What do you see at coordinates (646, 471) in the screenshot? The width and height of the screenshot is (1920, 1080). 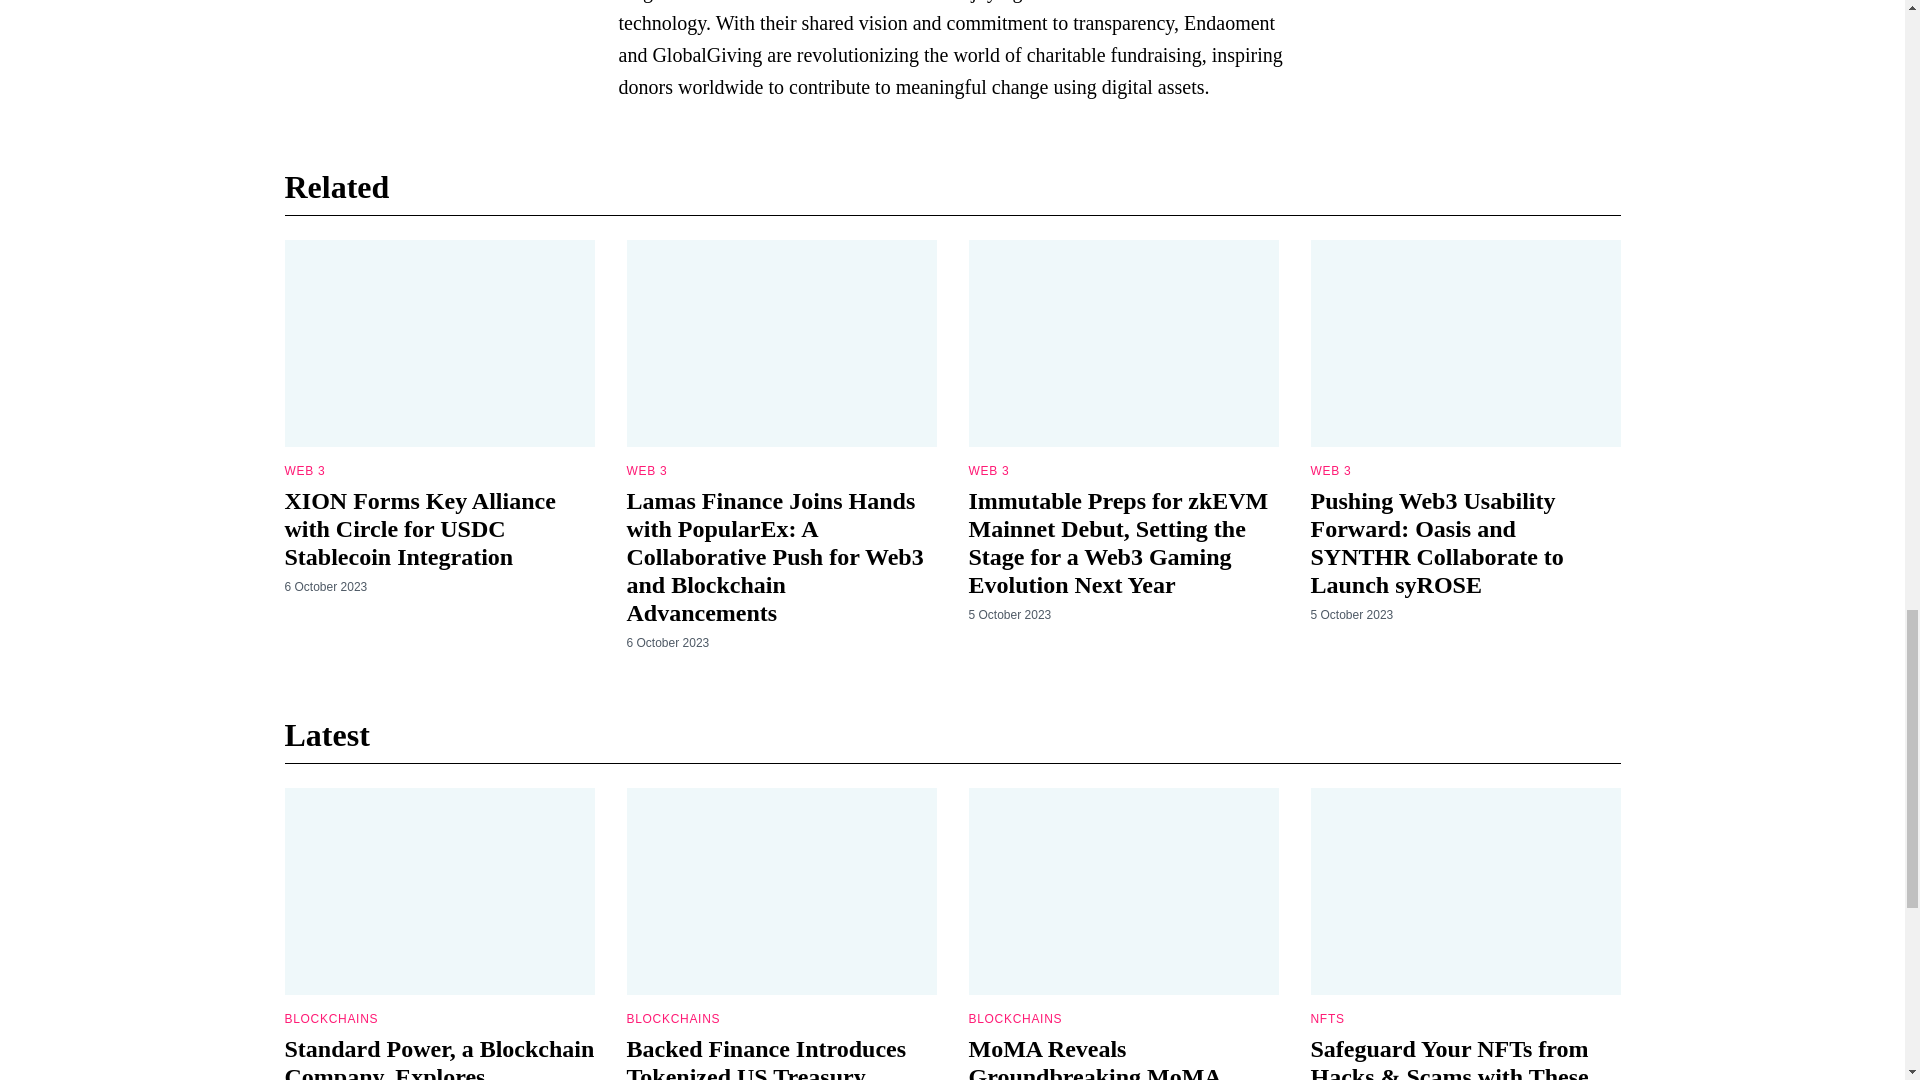 I see `WEB 3` at bounding box center [646, 471].